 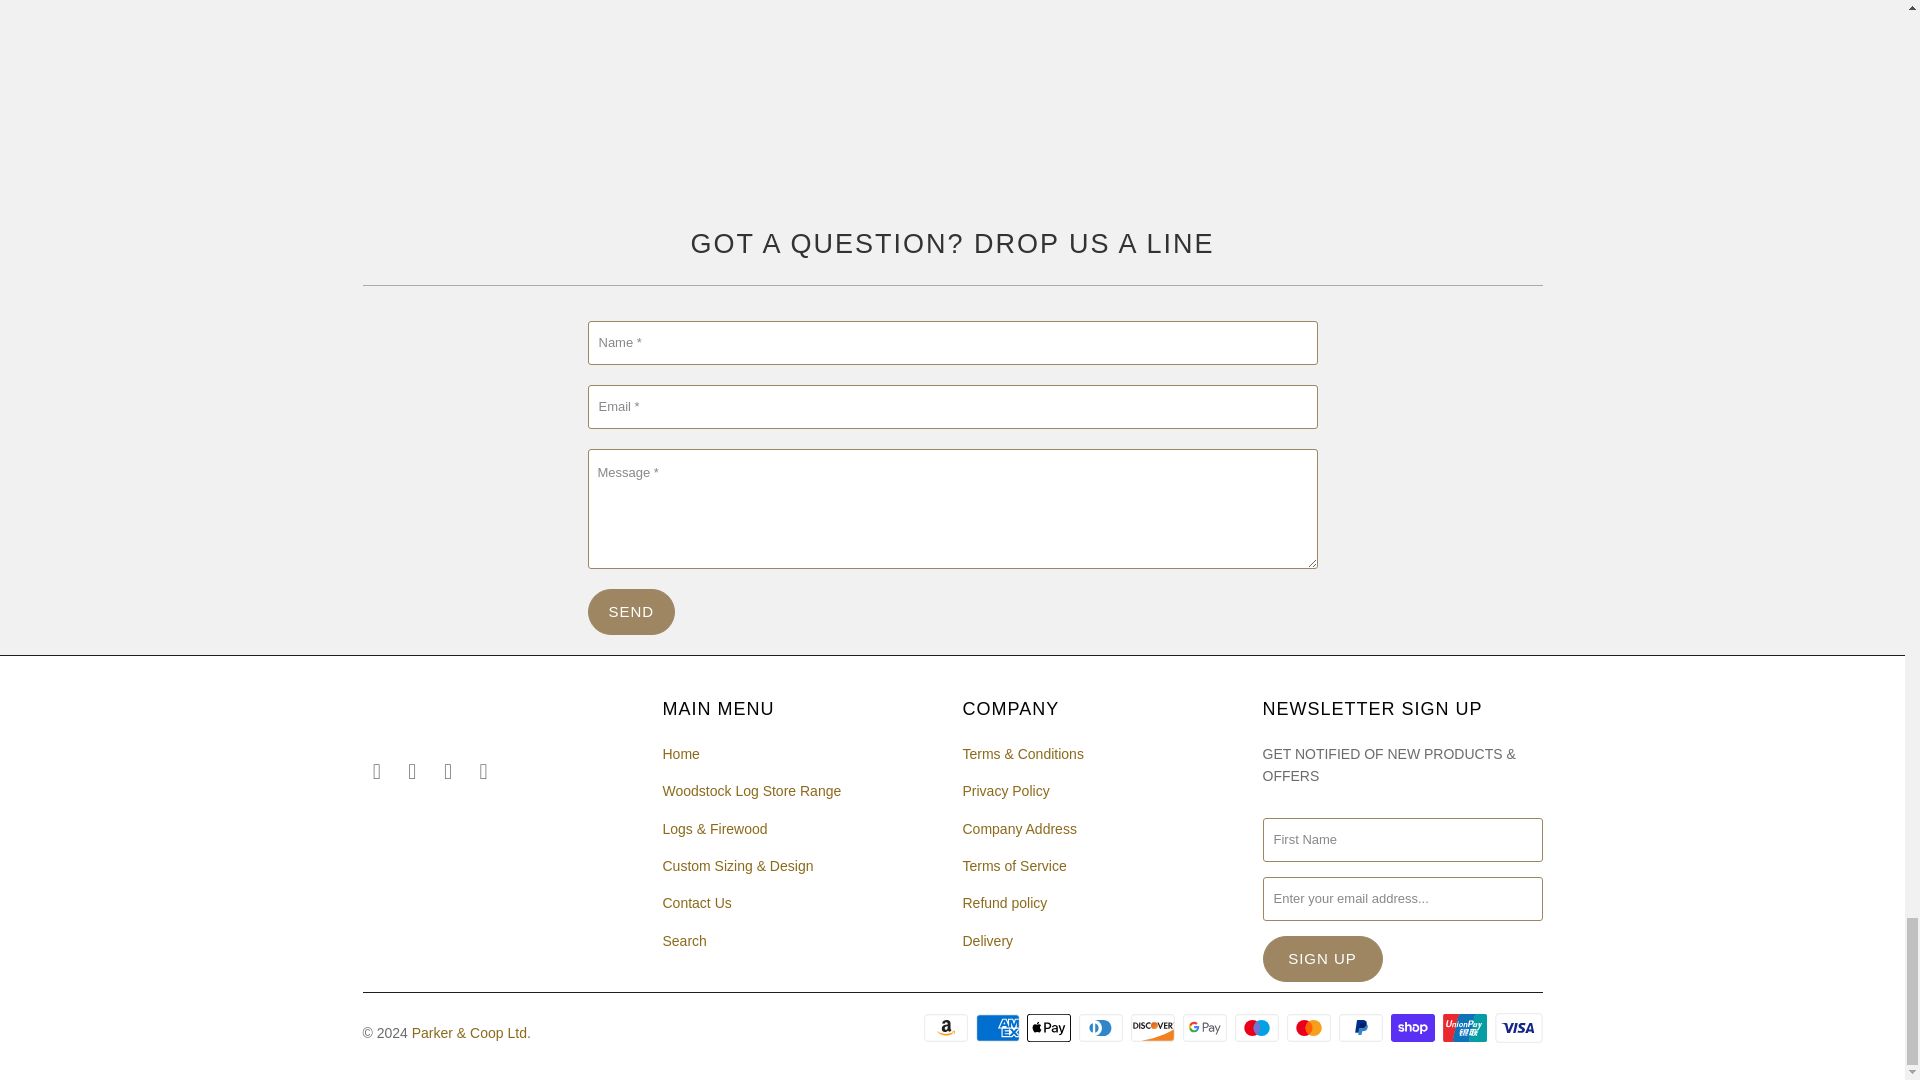 What do you see at coordinates (1051, 1028) in the screenshot?
I see `Apple Pay` at bounding box center [1051, 1028].